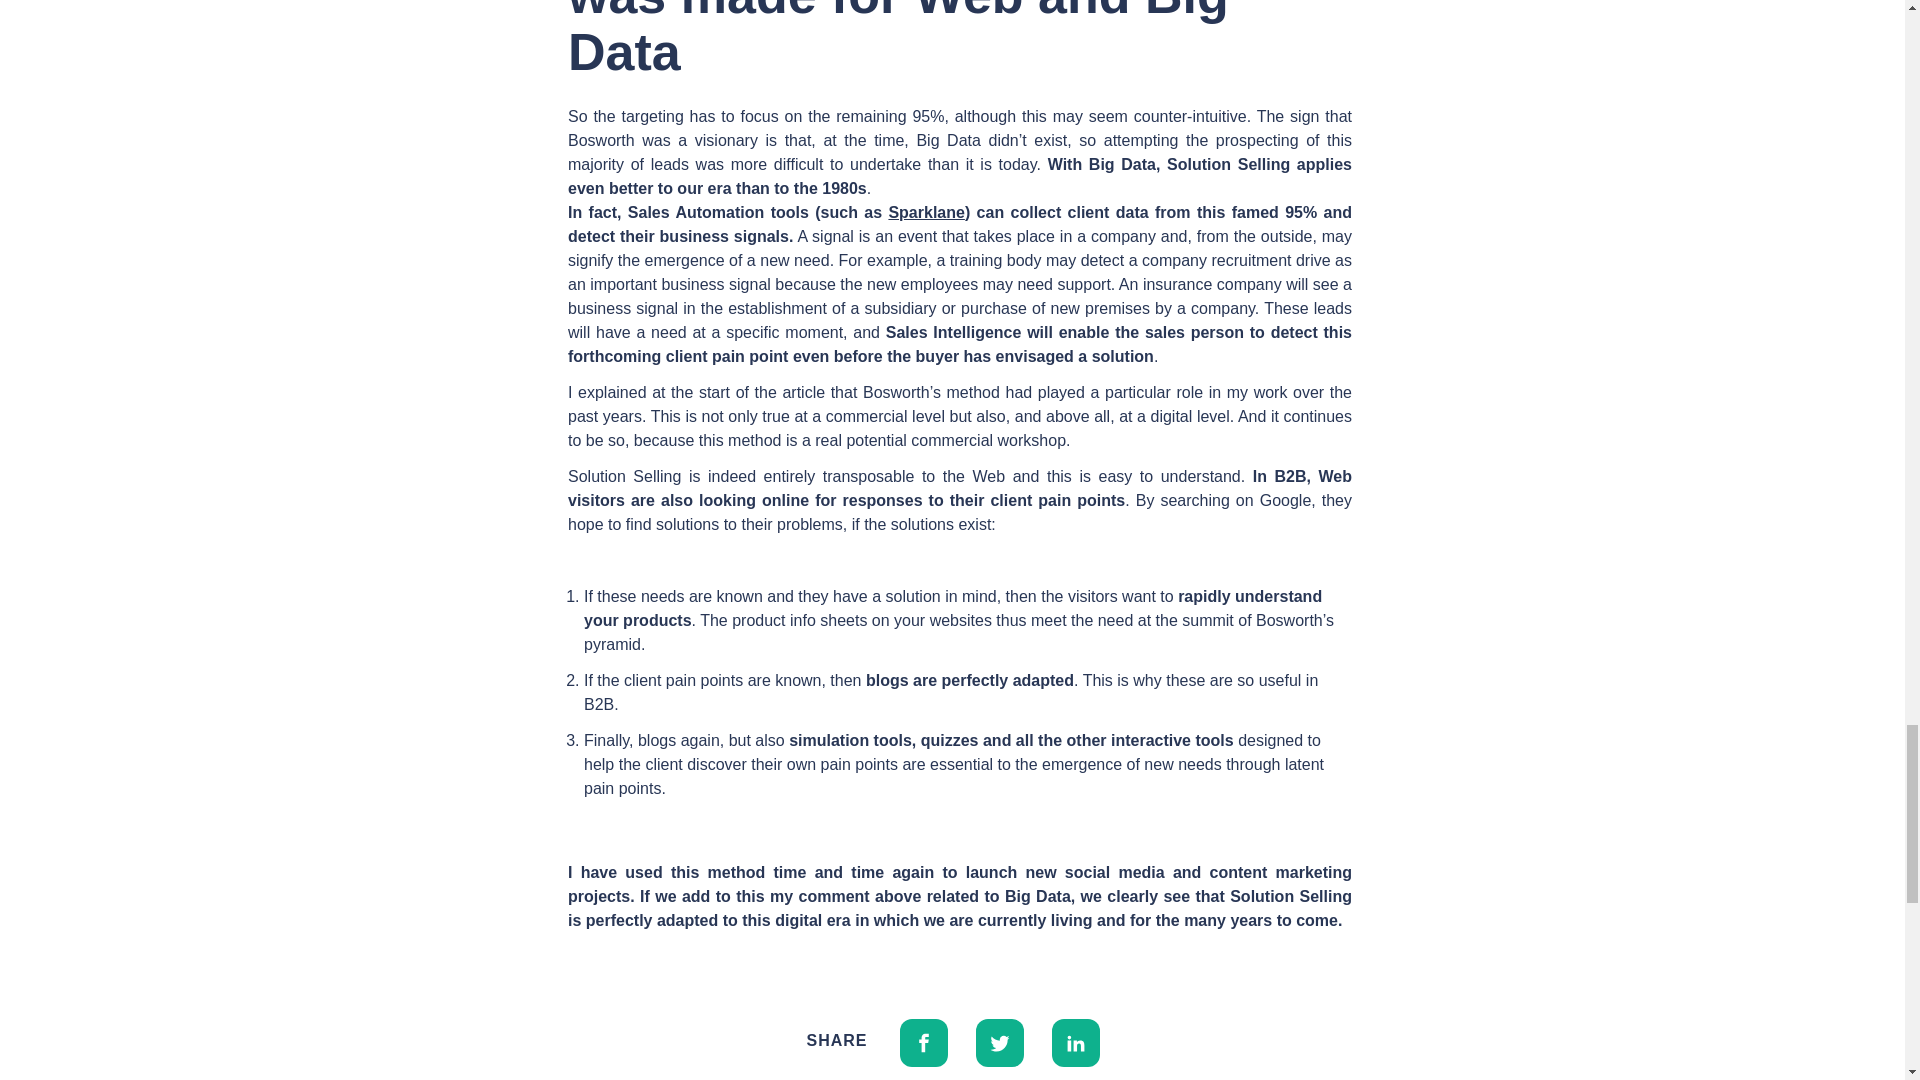 This screenshot has height=1080, width=1920. Describe the element at coordinates (924, 1040) in the screenshot. I see `Partager sur Facebook` at that location.